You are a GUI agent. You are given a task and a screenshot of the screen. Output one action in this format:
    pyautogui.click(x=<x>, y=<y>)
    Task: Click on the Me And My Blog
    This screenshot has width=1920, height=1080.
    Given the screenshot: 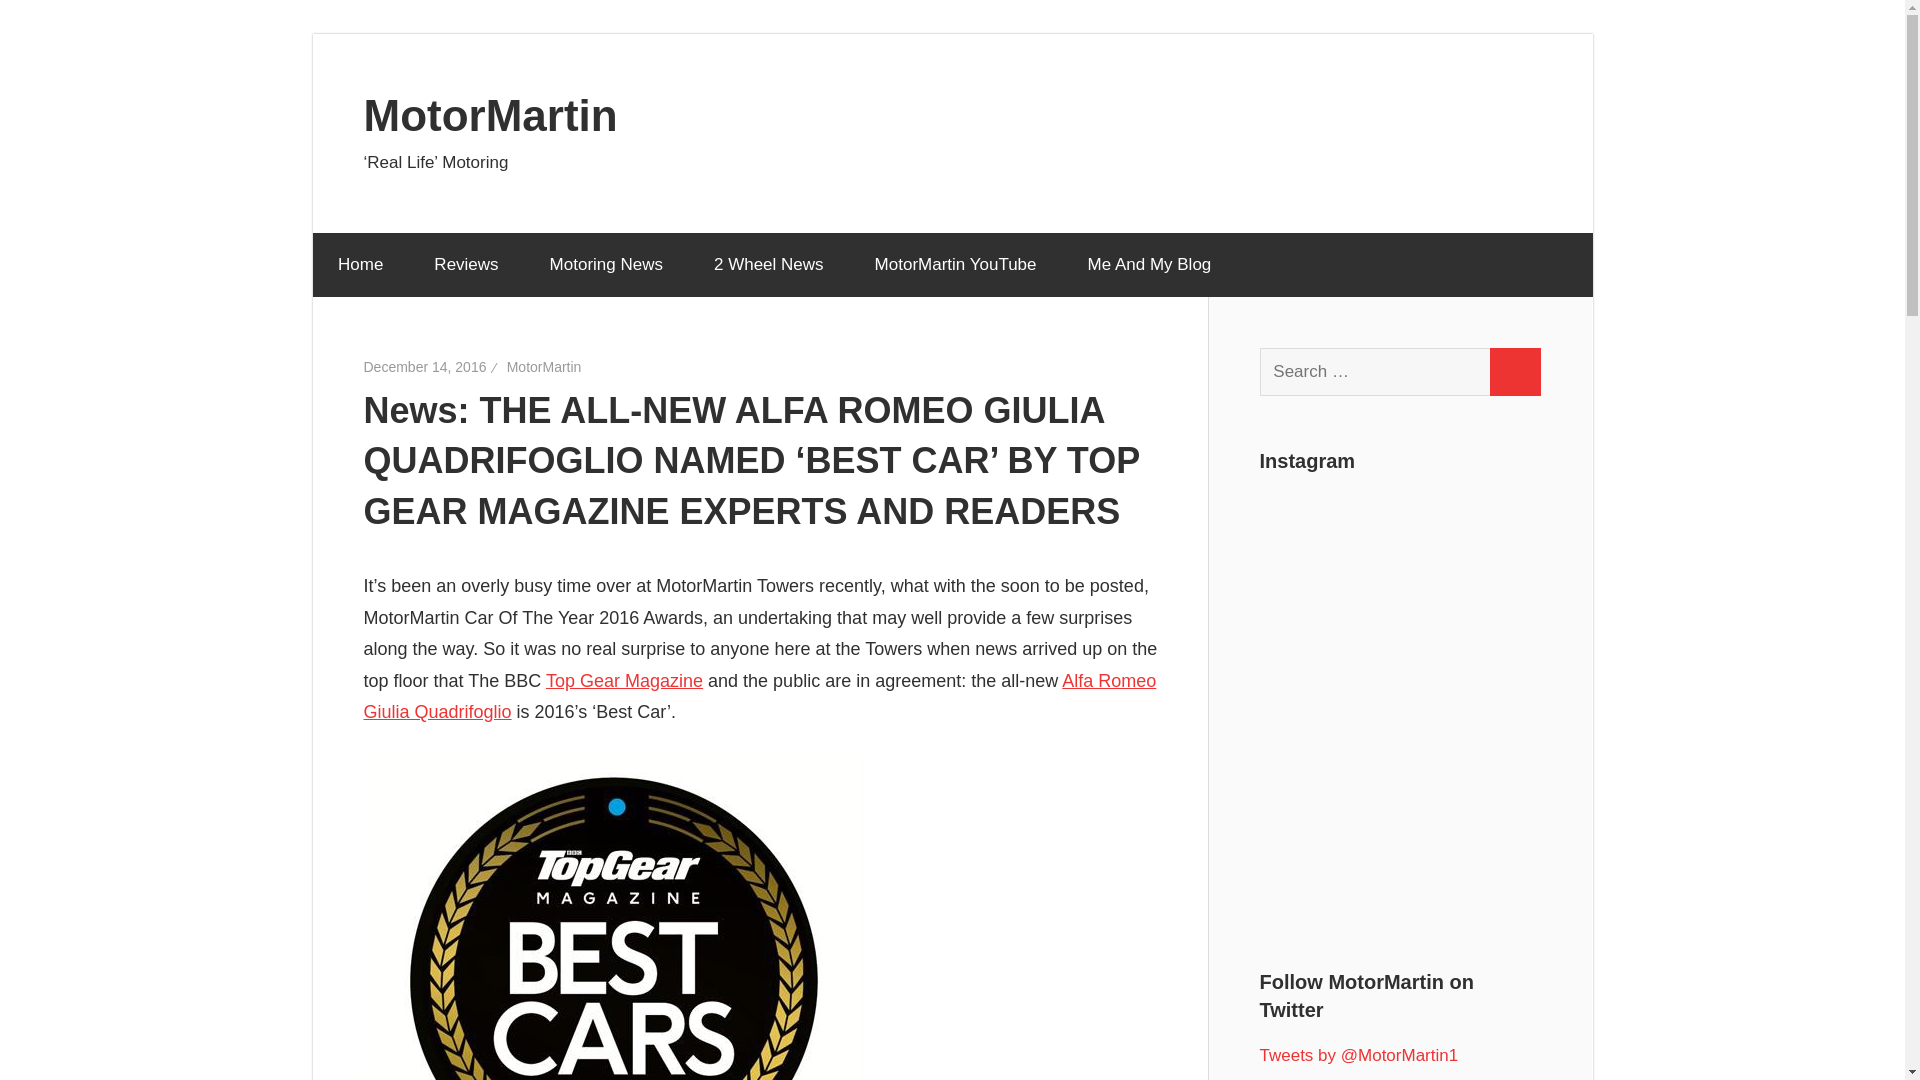 What is the action you would take?
    pyautogui.click(x=1148, y=265)
    